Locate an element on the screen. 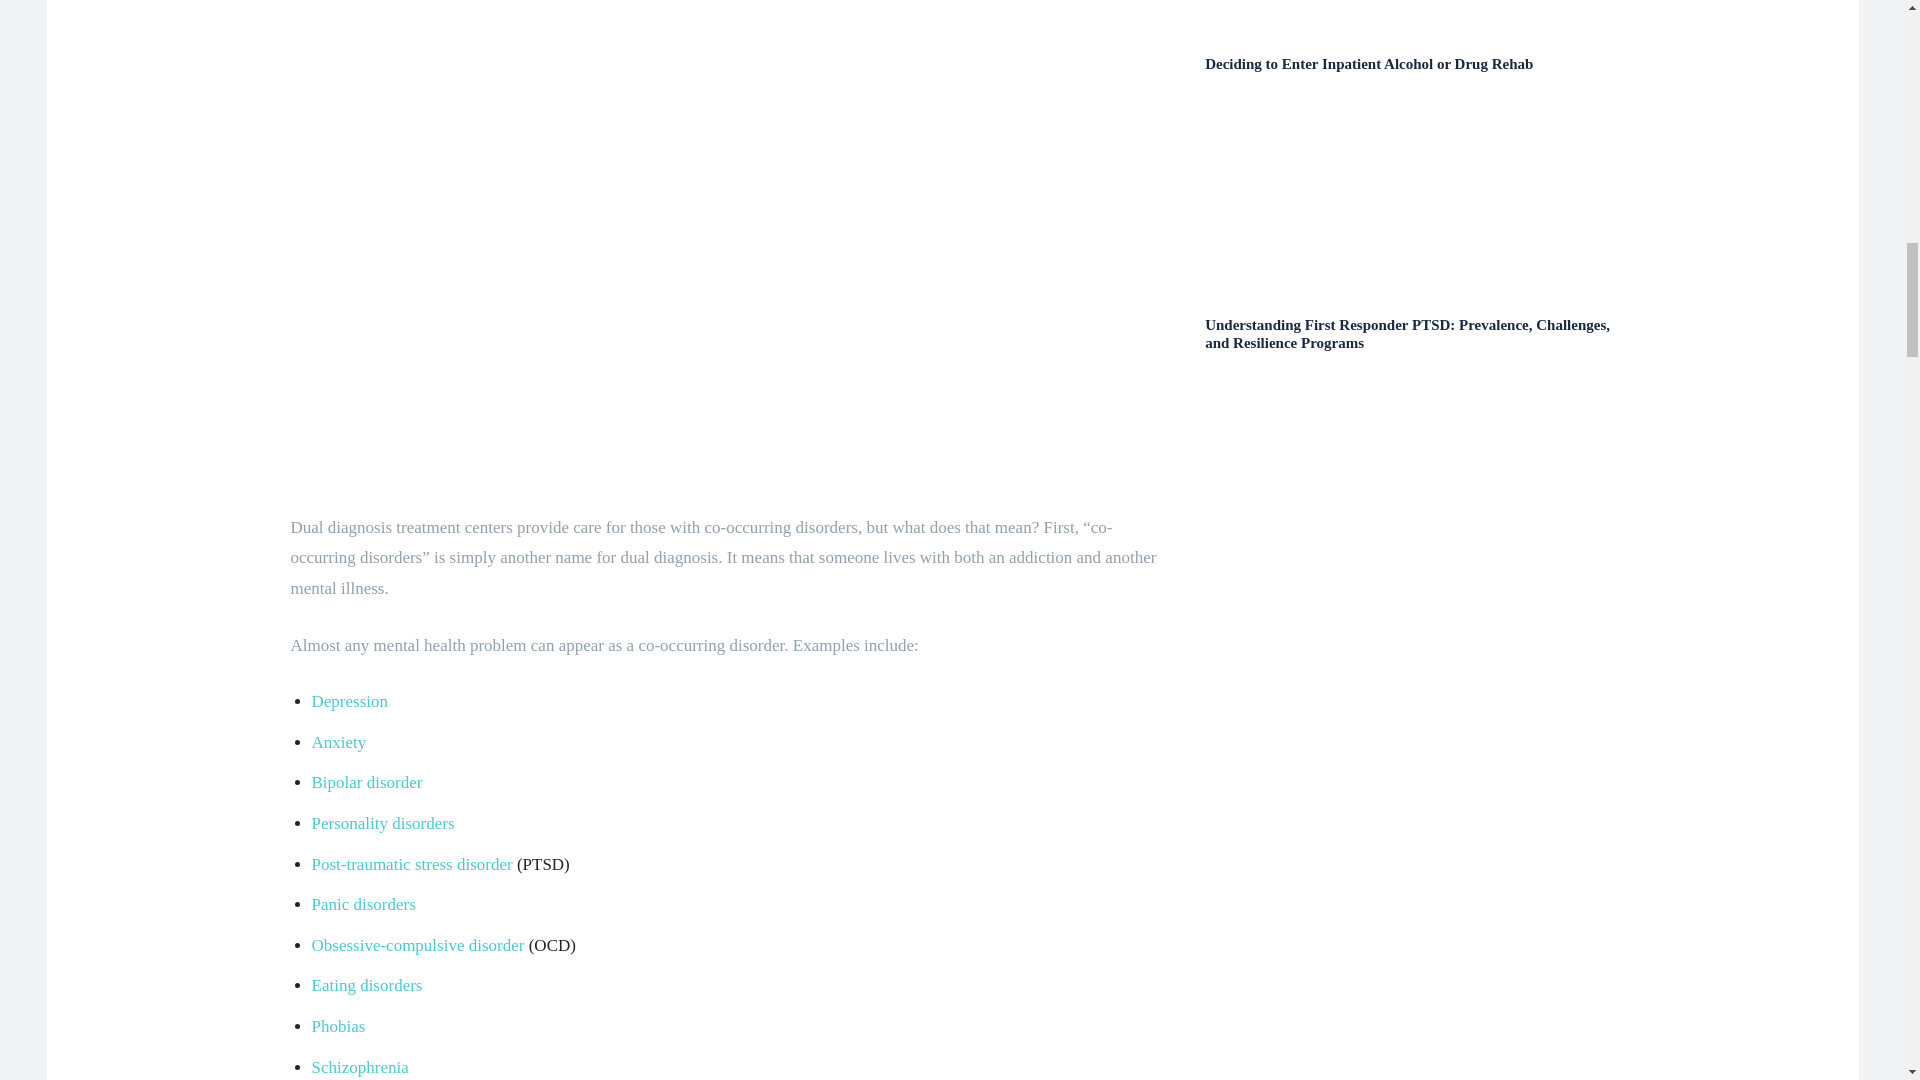 Image resolution: width=1920 pixels, height=1080 pixels. Post-traumatic stress disorder is located at coordinates (412, 864).